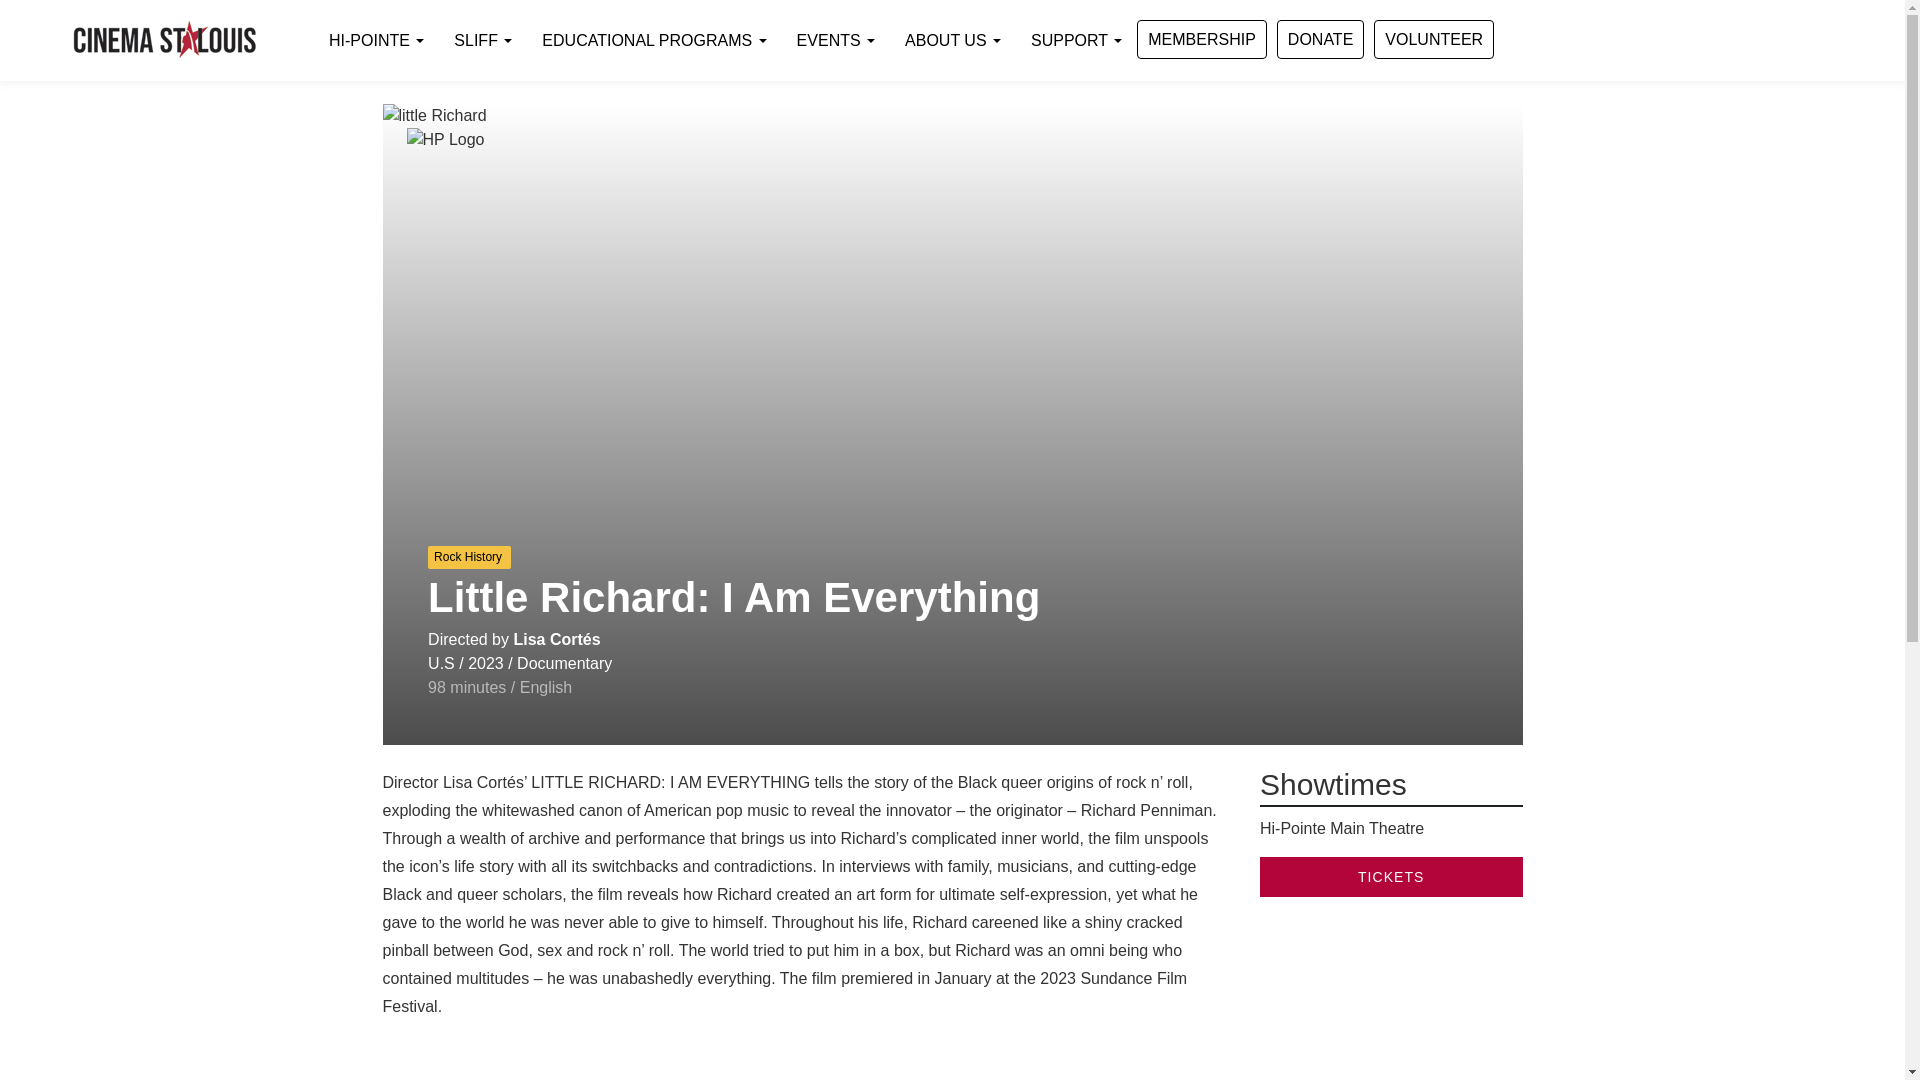  What do you see at coordinates (482, 40) in the screenshot?
I see `SLIFF` at bounding box center [482, 40].